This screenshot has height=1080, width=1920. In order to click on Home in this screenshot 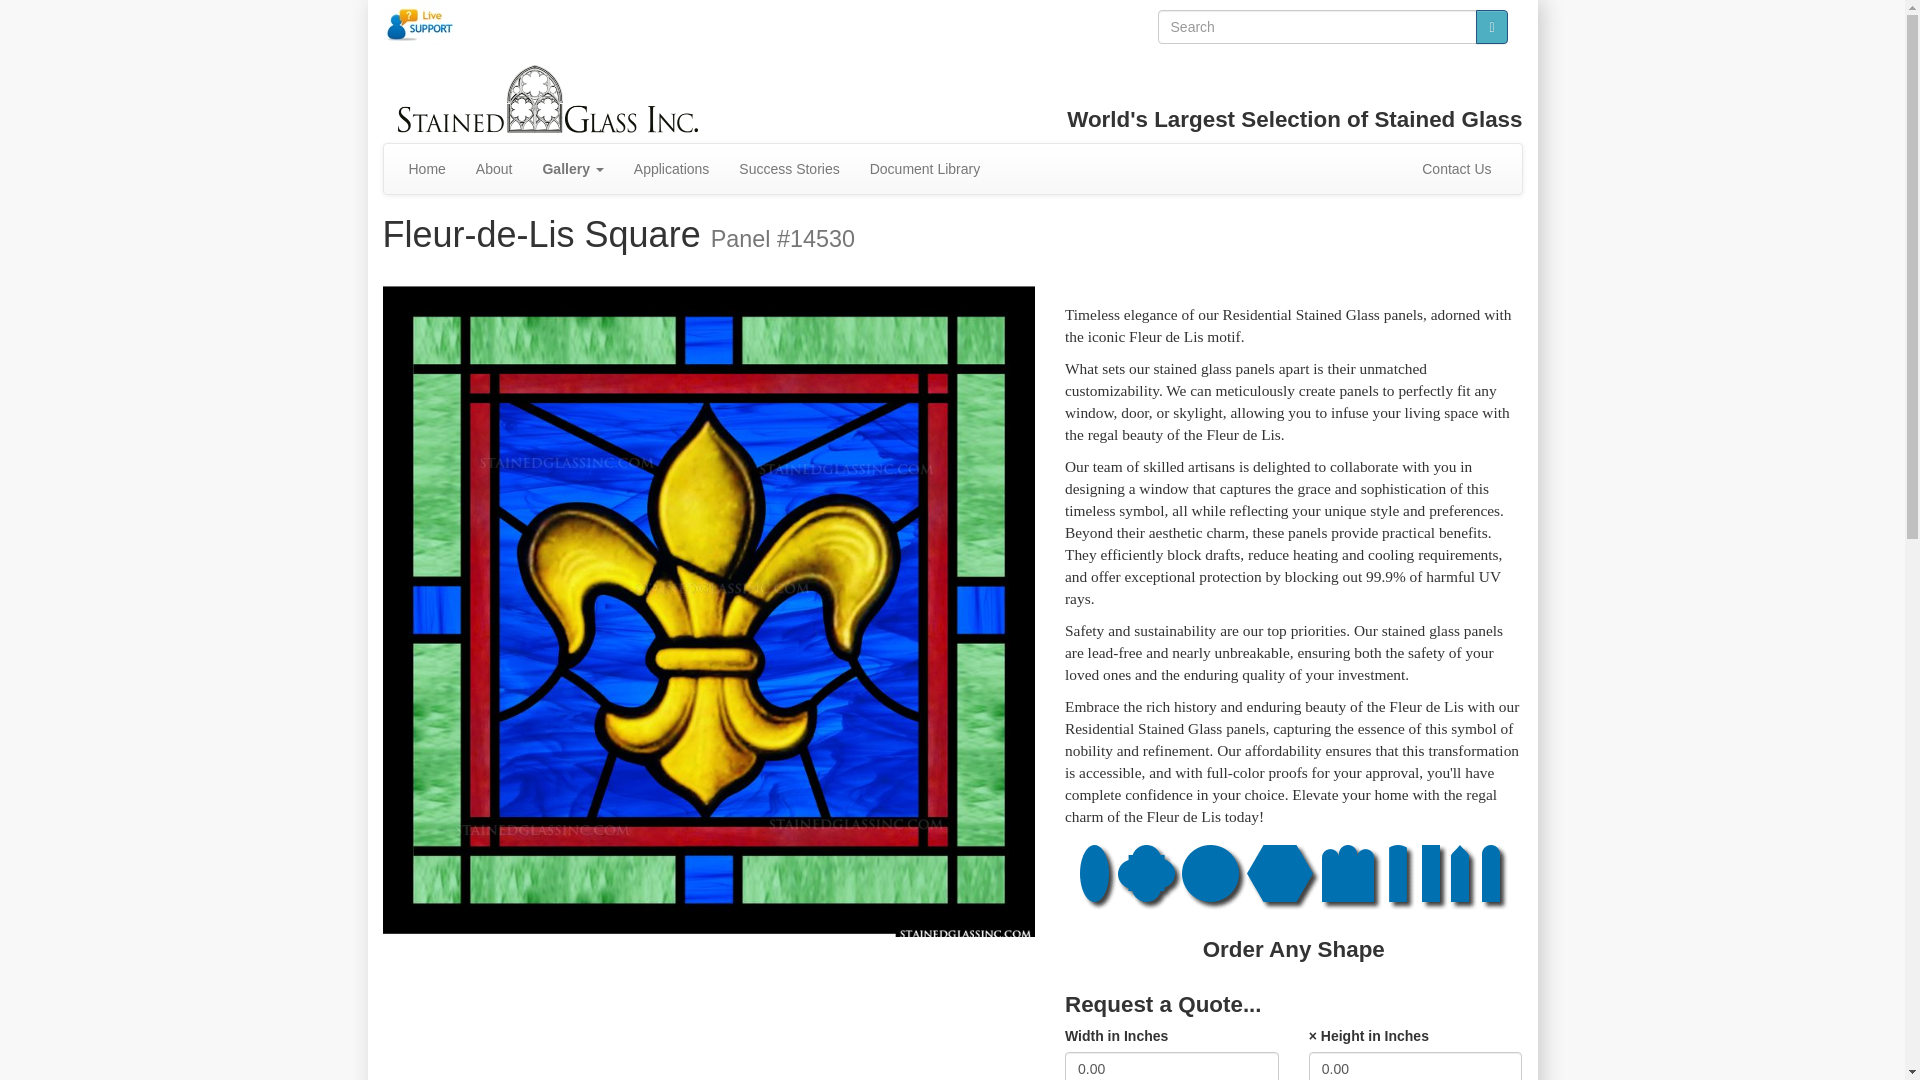, I will do `click(426, 168)`.